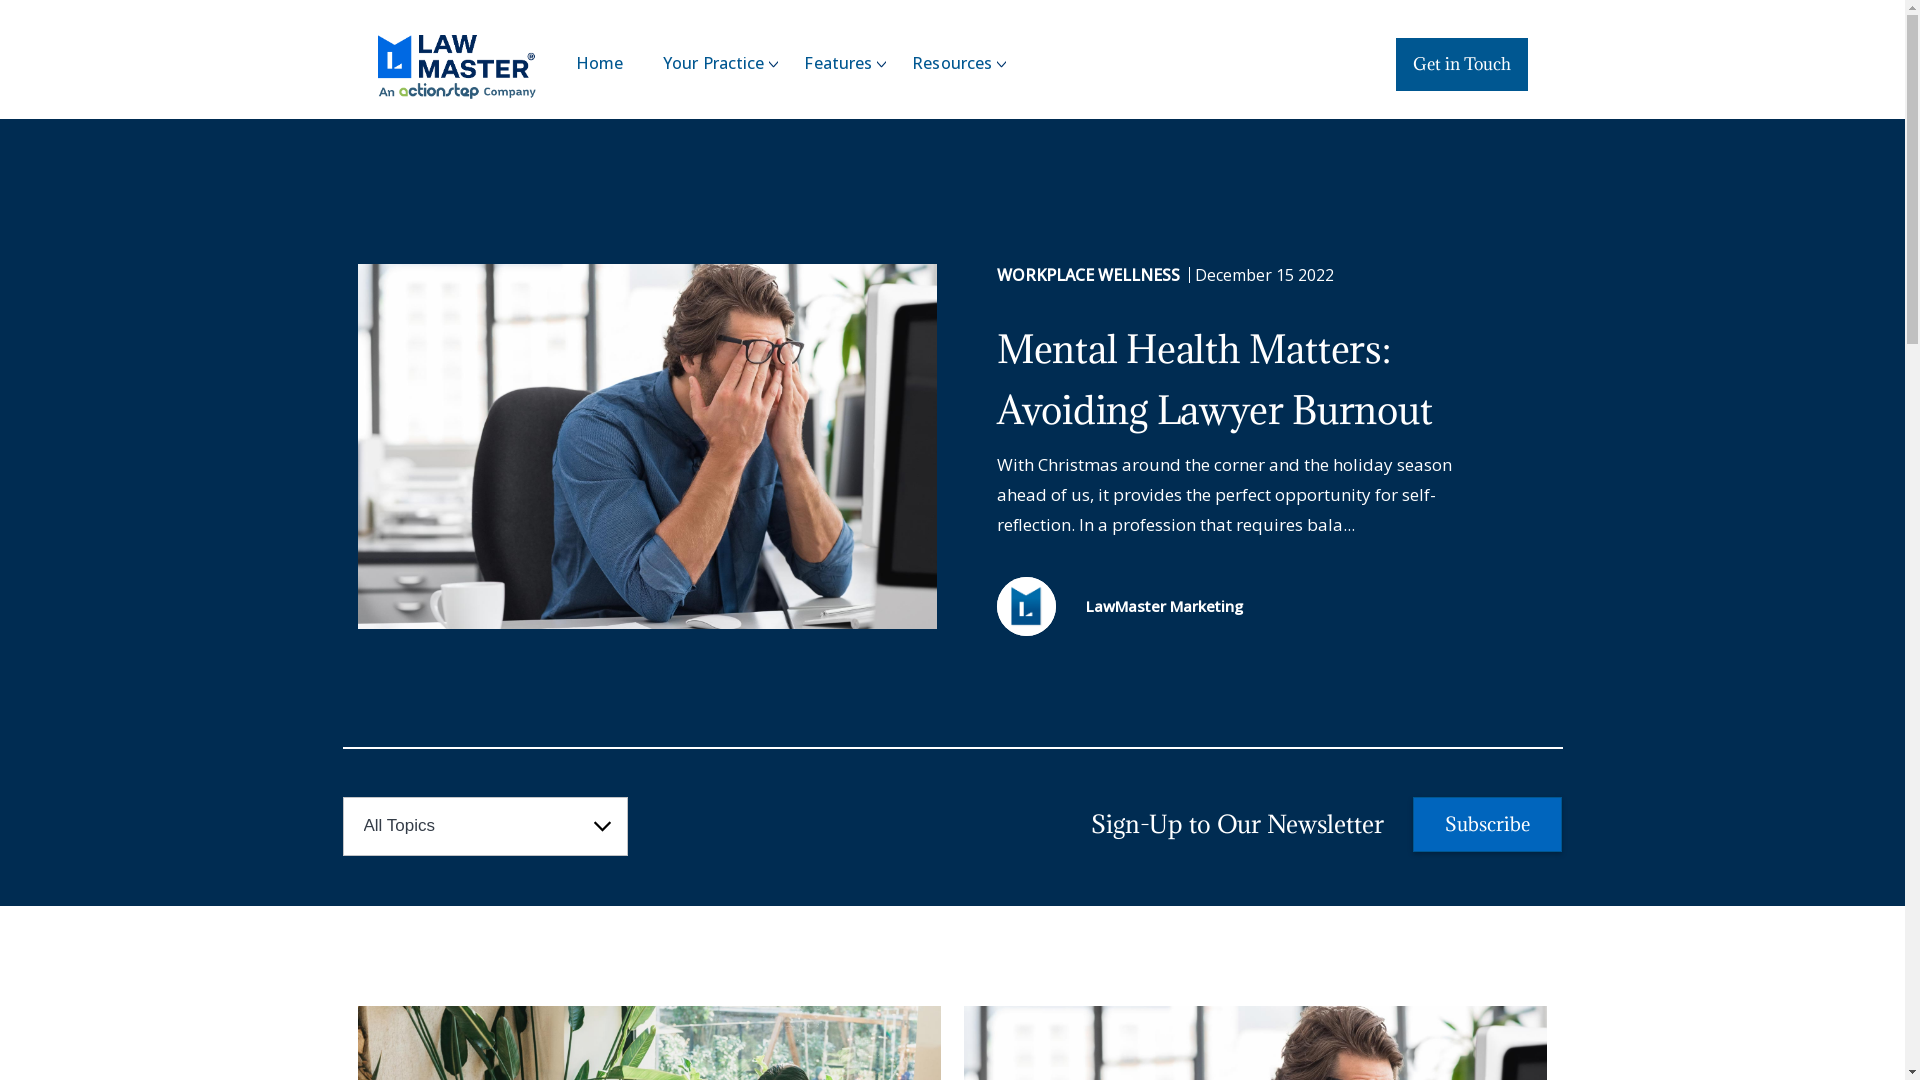 The image size is (1920, 1080). Describe the element at coordinates (848, 63) in the screenshot. I see `Features` at that location.